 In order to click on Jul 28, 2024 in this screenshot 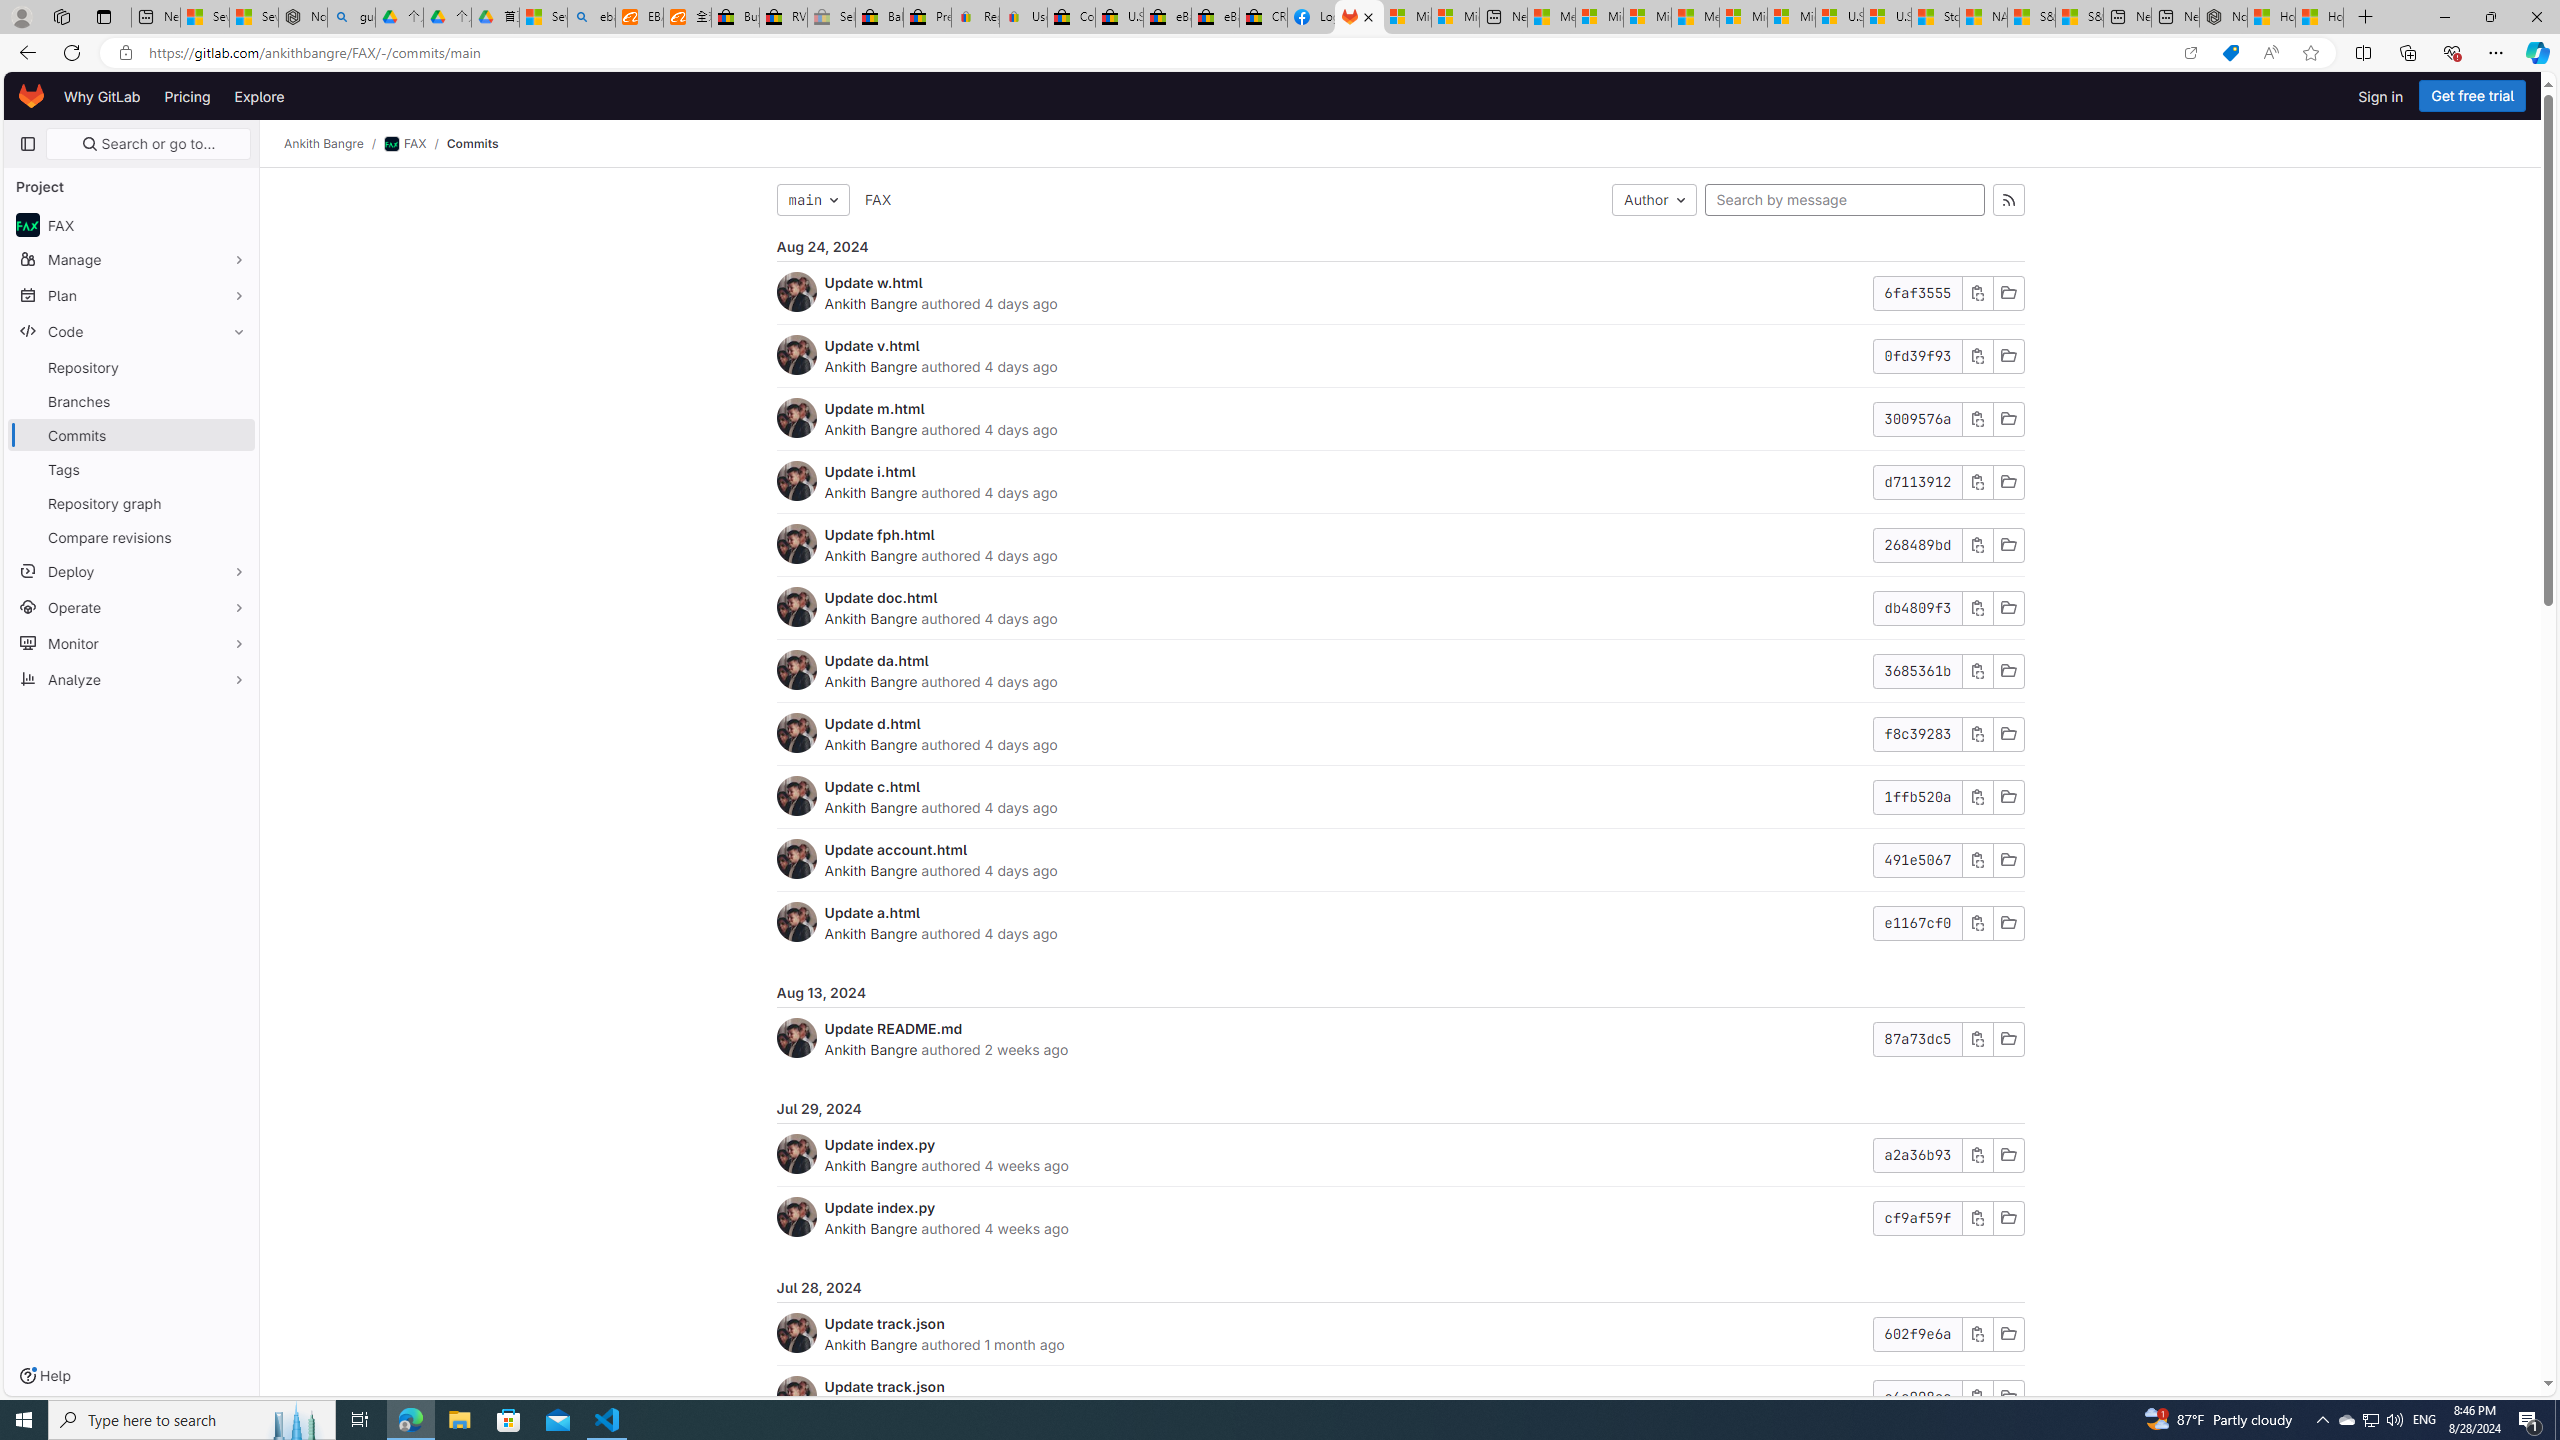, I will do `click(1400, 1288)`.